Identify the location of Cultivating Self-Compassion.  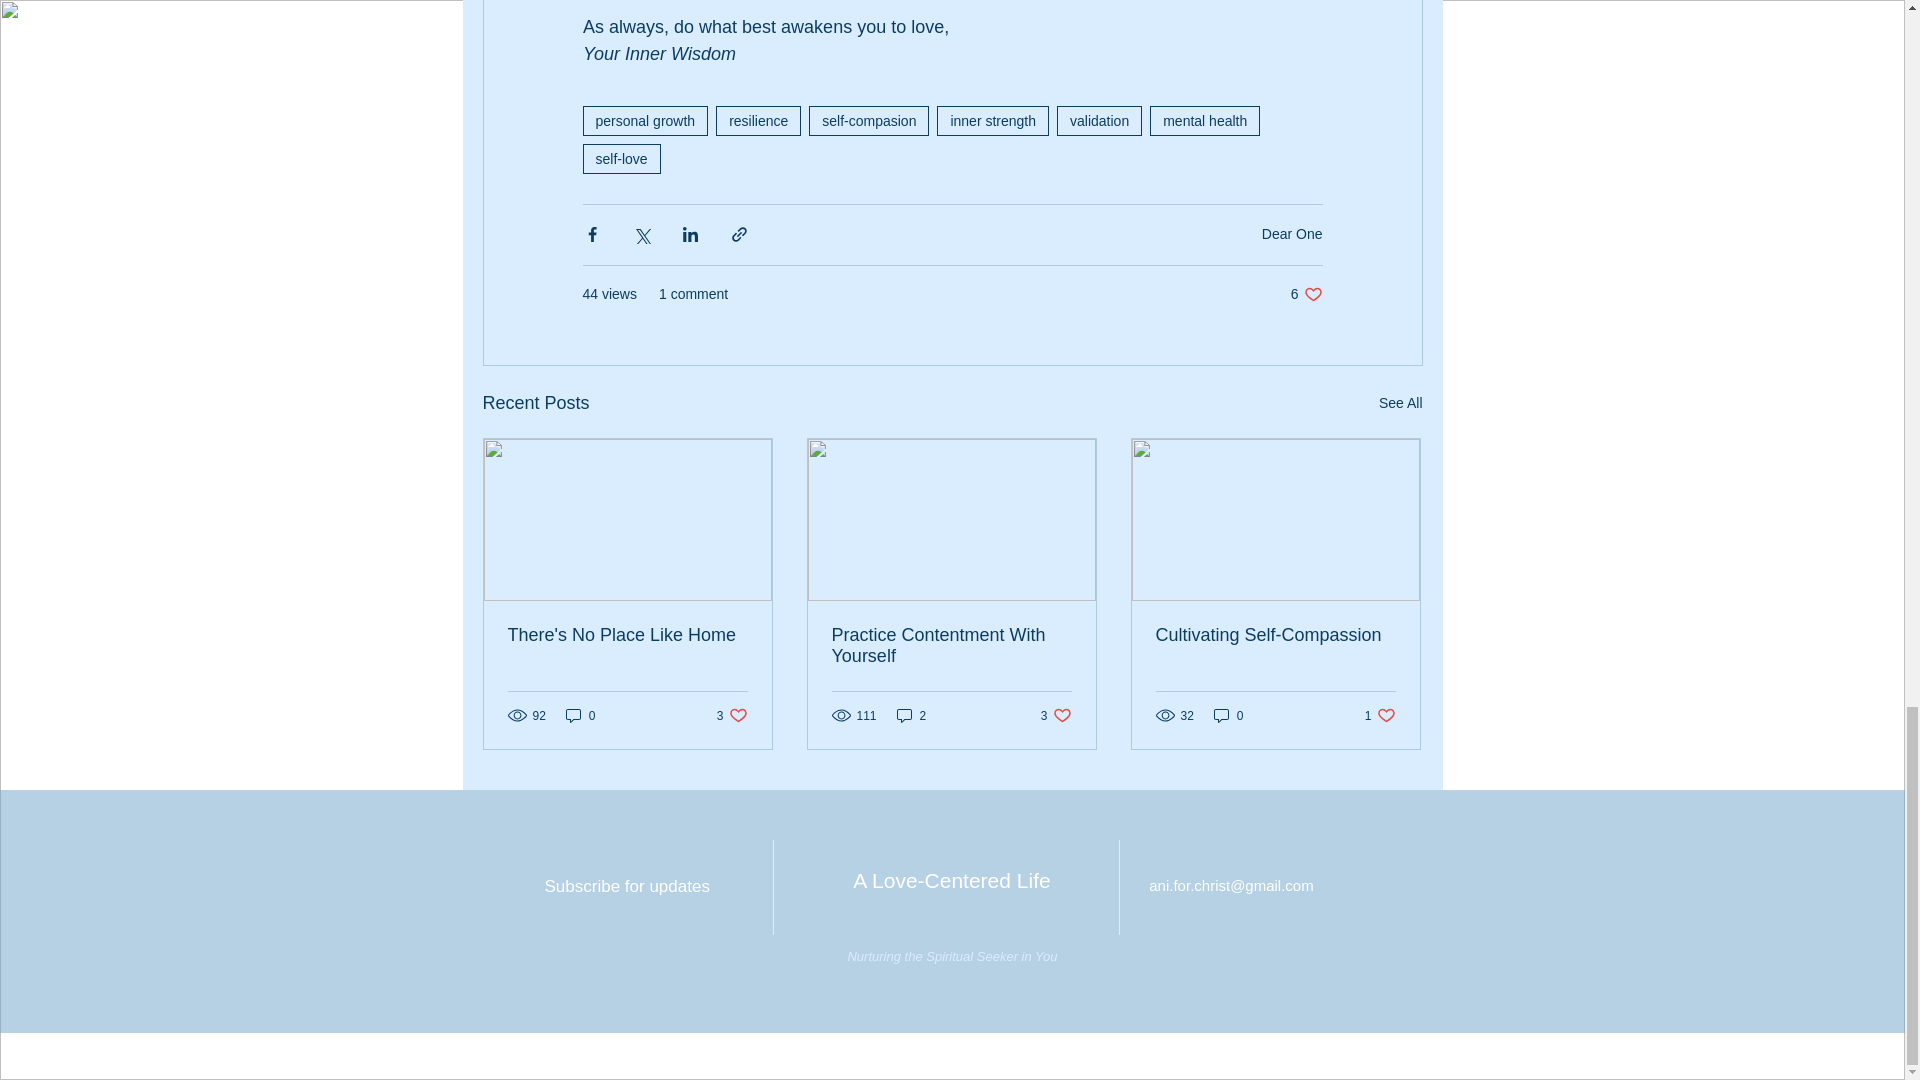
(580, 715).